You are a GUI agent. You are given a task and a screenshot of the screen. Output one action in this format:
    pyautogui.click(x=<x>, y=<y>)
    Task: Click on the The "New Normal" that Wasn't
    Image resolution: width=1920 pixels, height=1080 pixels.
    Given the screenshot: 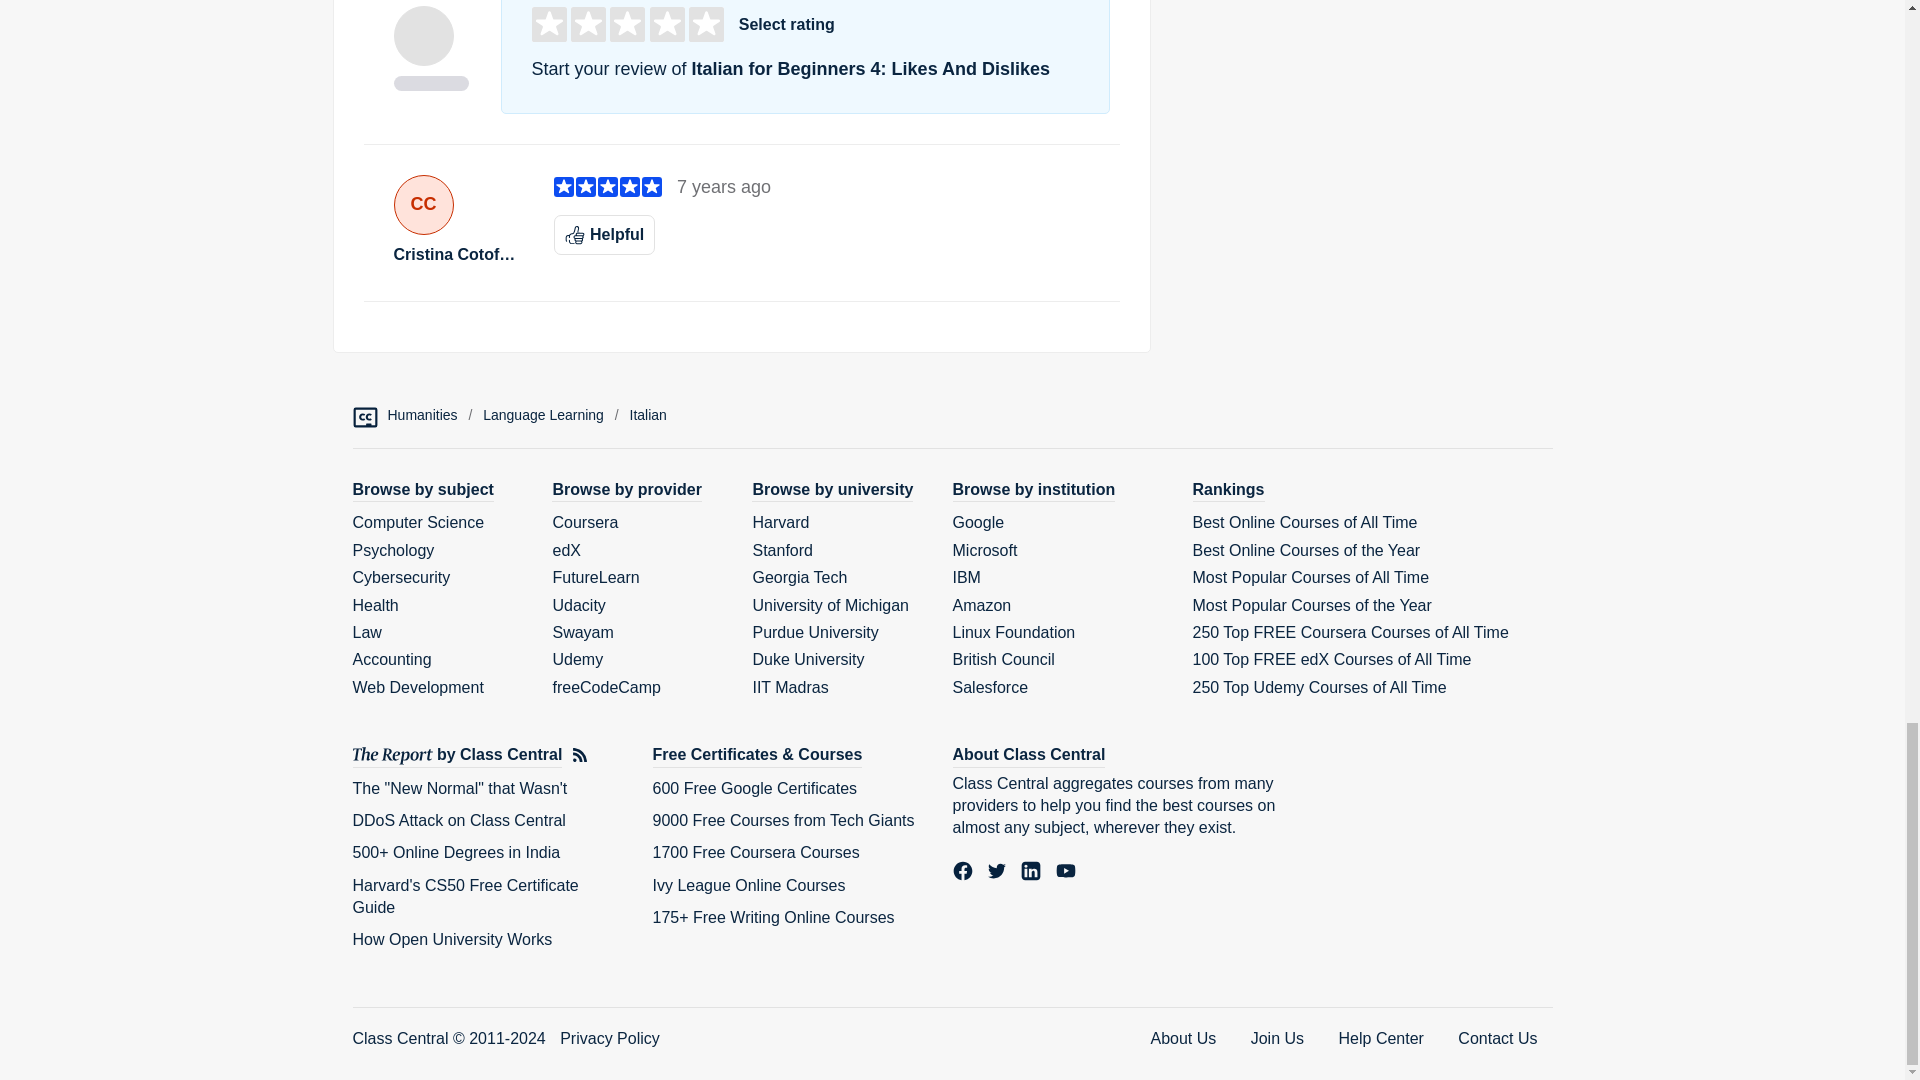 What is the action you would take?
    pyautogui.click(x=458, y=788)
    